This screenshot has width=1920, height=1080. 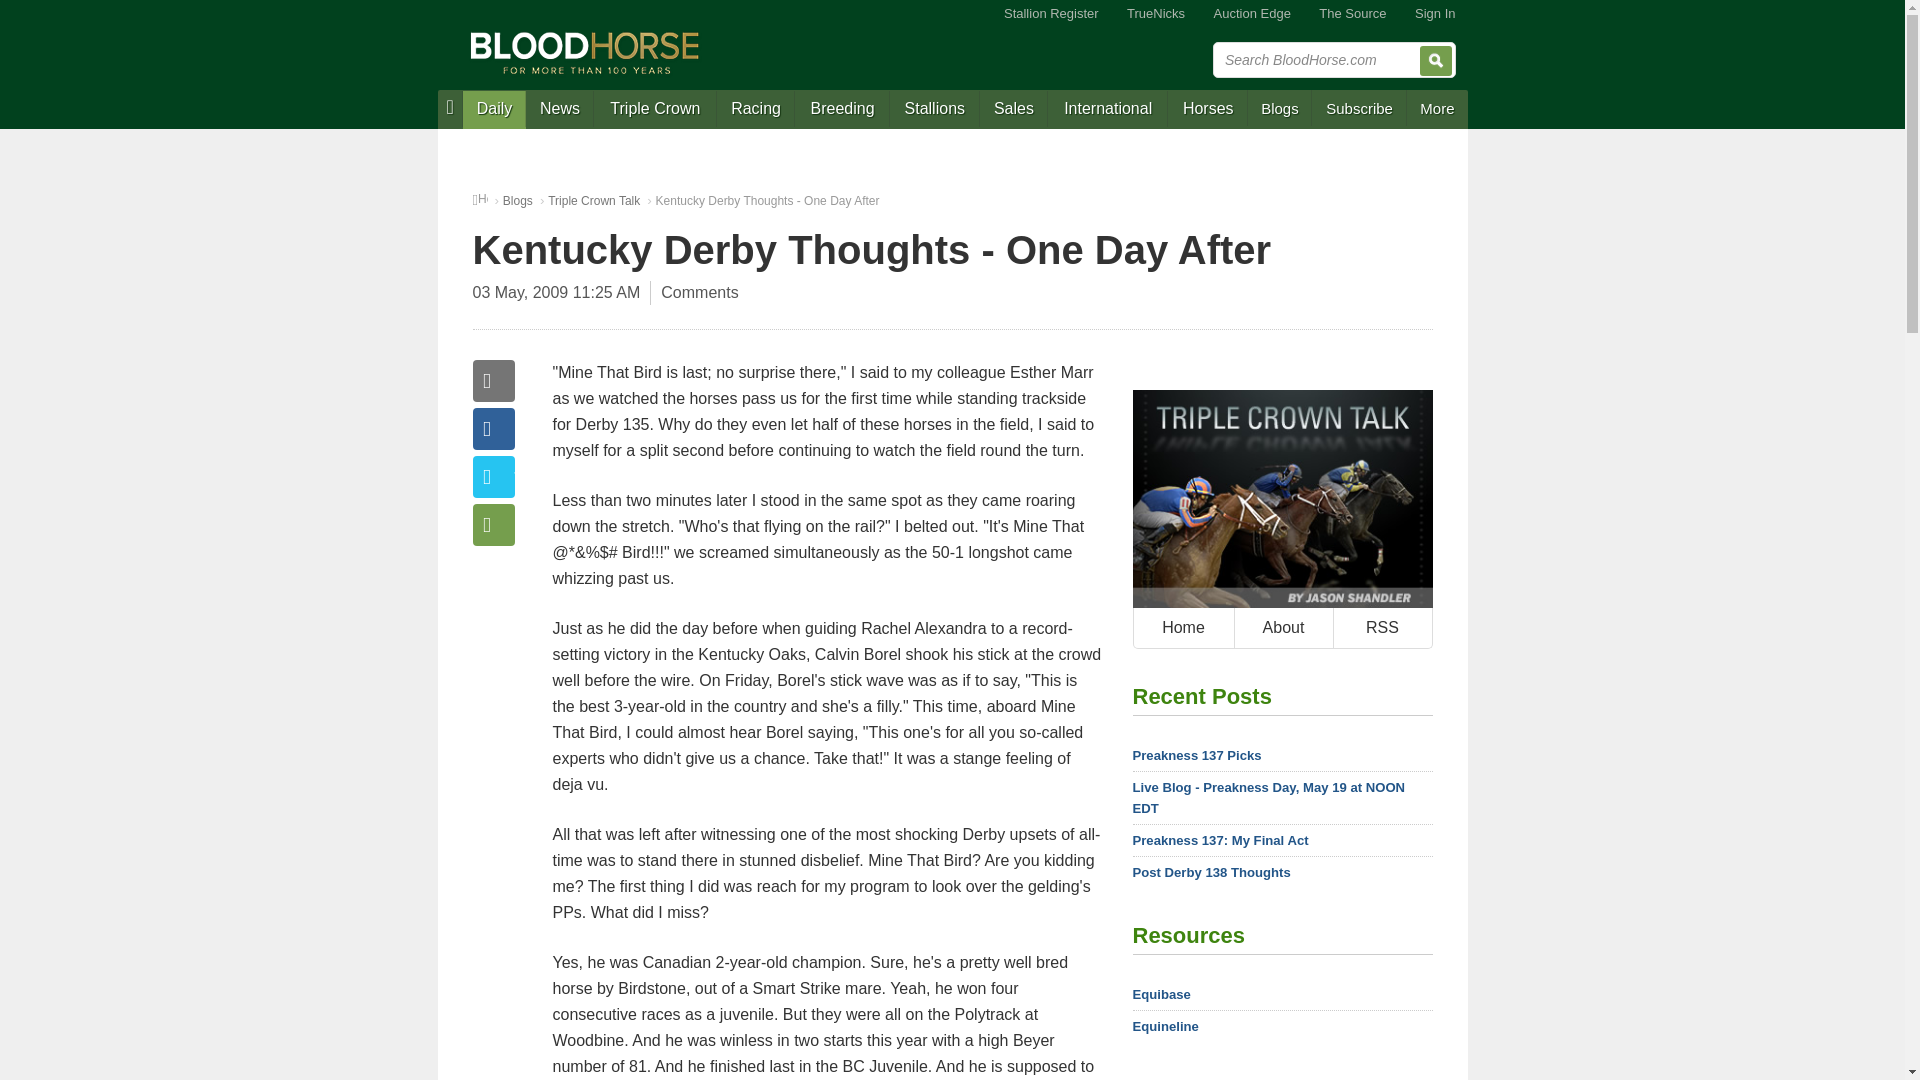 What do you see at coordinates (593, 201) in the screenshot?
I see `Triple Crown Talk` at bounding box center [593, 201].